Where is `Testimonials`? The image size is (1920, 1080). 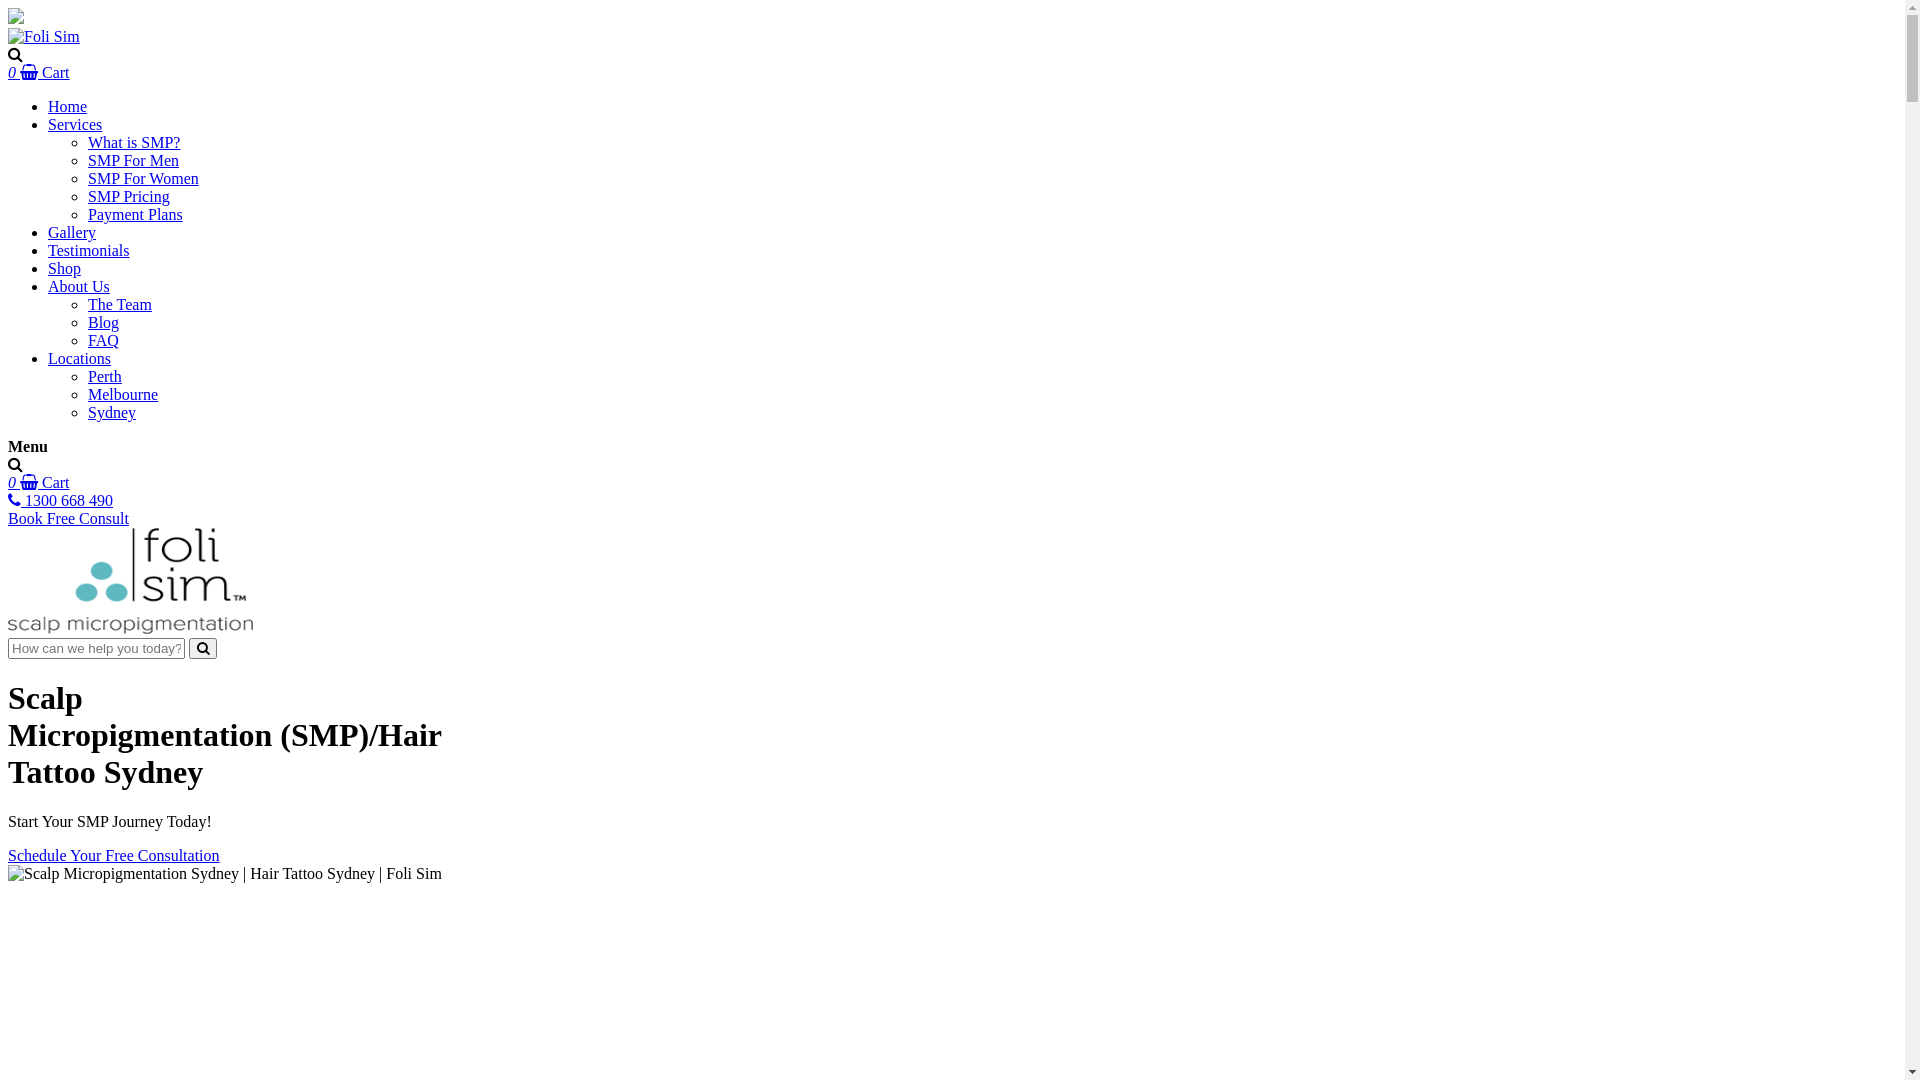 Testimonials is located at coordinates (89, 250).